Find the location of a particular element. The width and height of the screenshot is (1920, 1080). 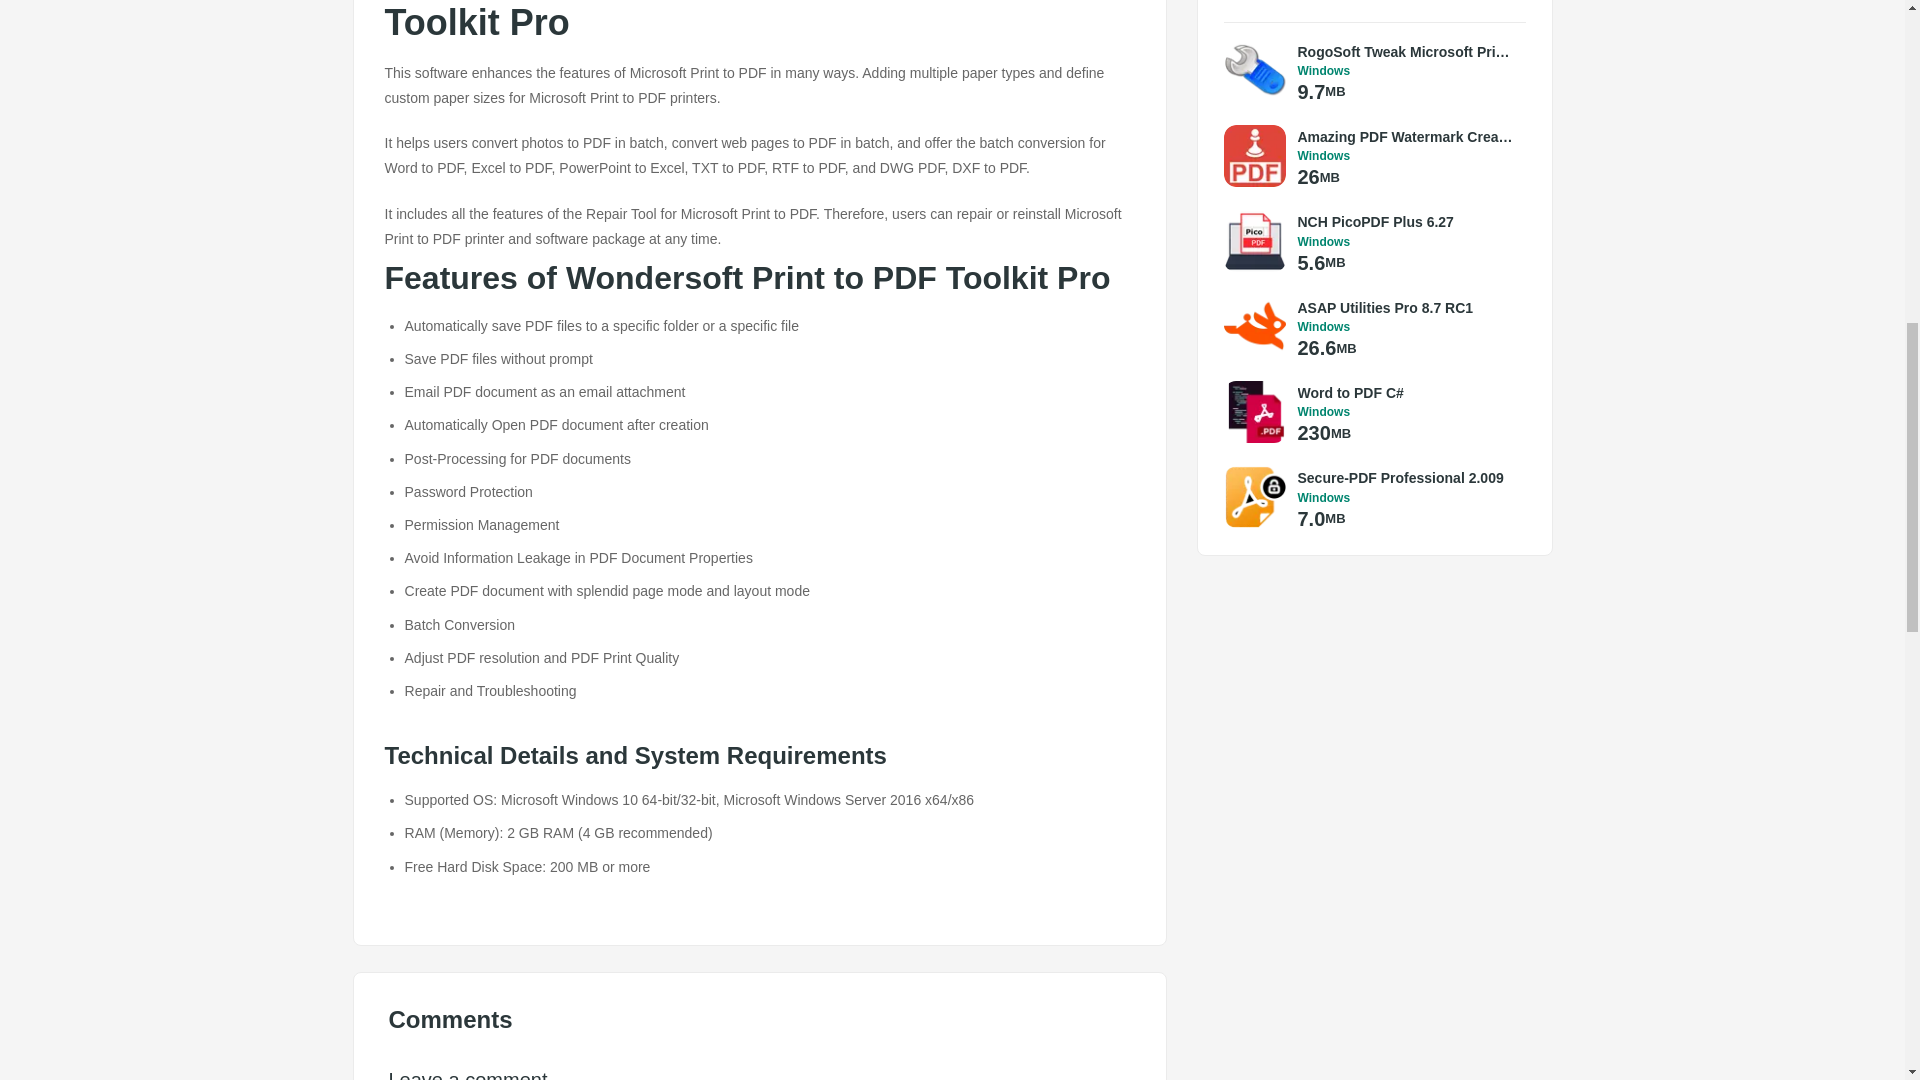

Amazing PDF Watermark Creator 11.8.0.0 is located at coordinates (1406, 136).